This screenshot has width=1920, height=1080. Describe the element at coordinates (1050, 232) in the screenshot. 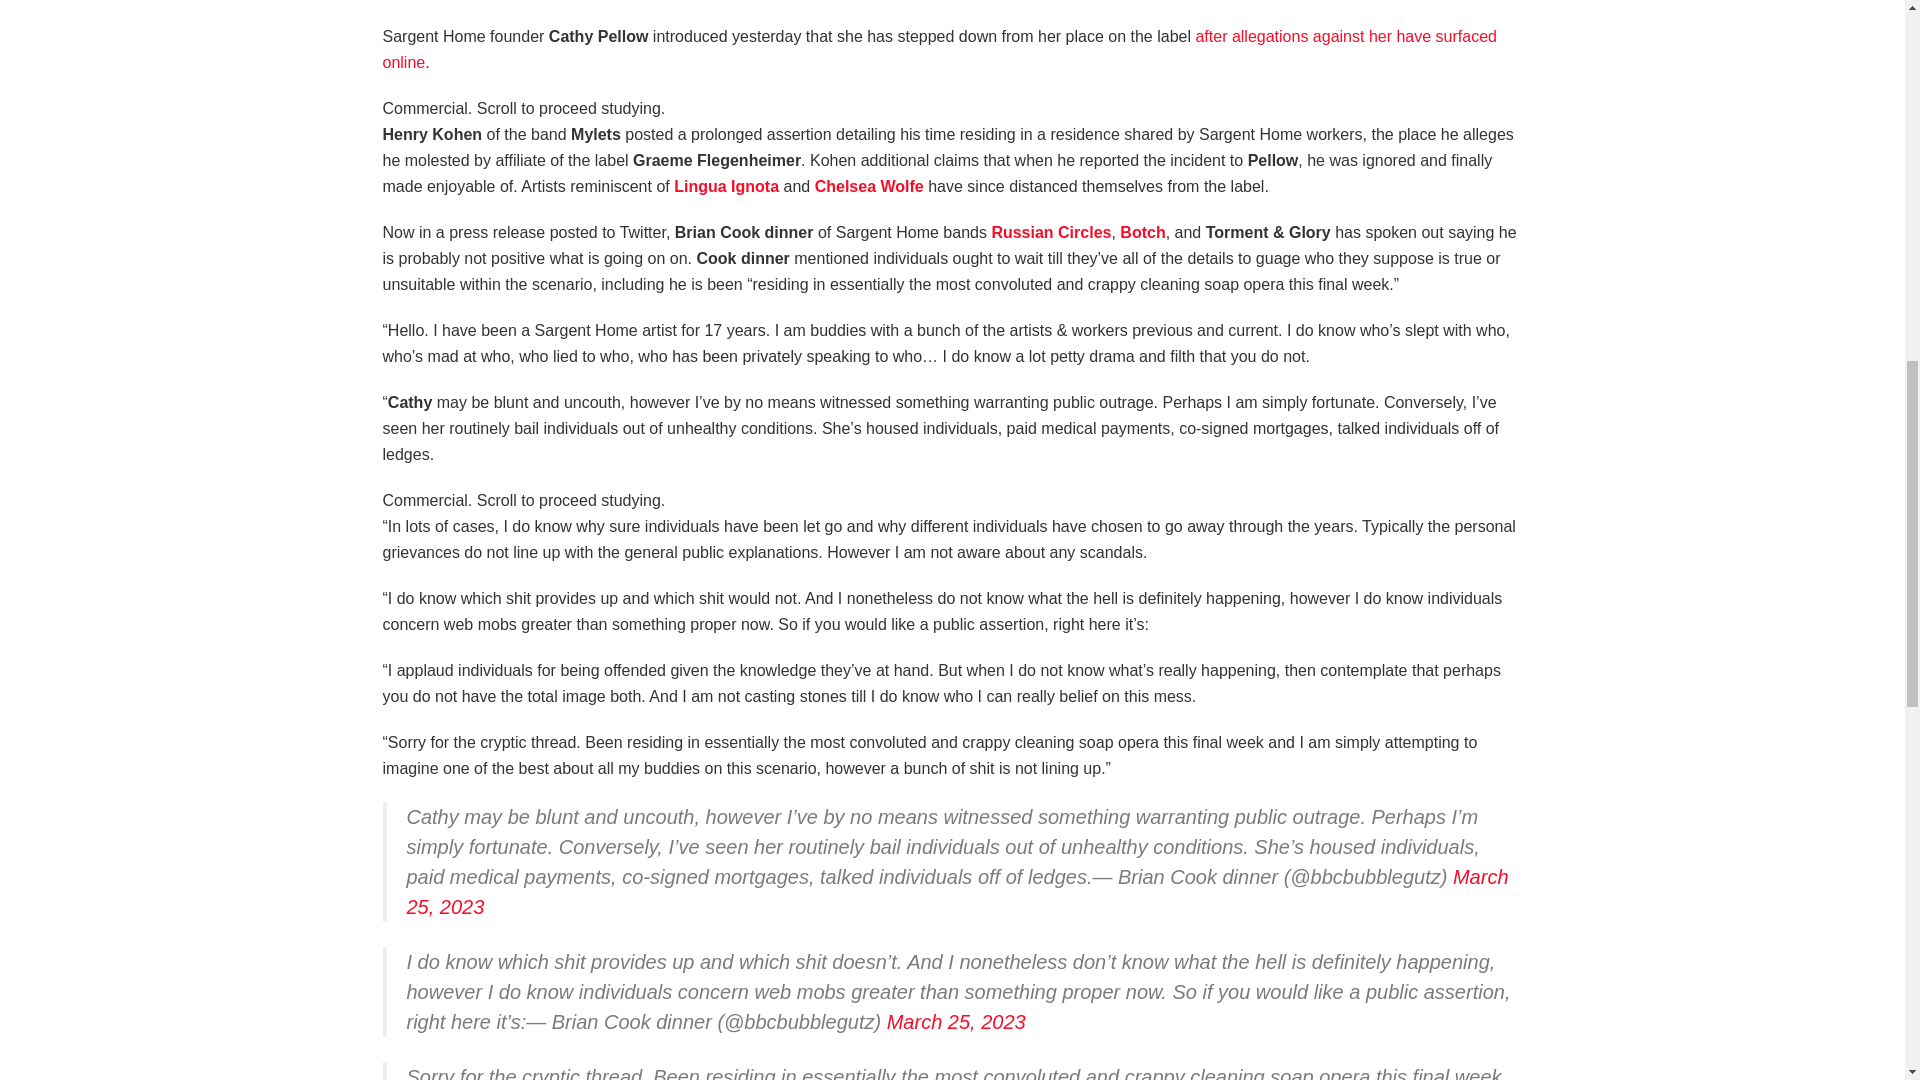

I see `Russian Circles` at that location.